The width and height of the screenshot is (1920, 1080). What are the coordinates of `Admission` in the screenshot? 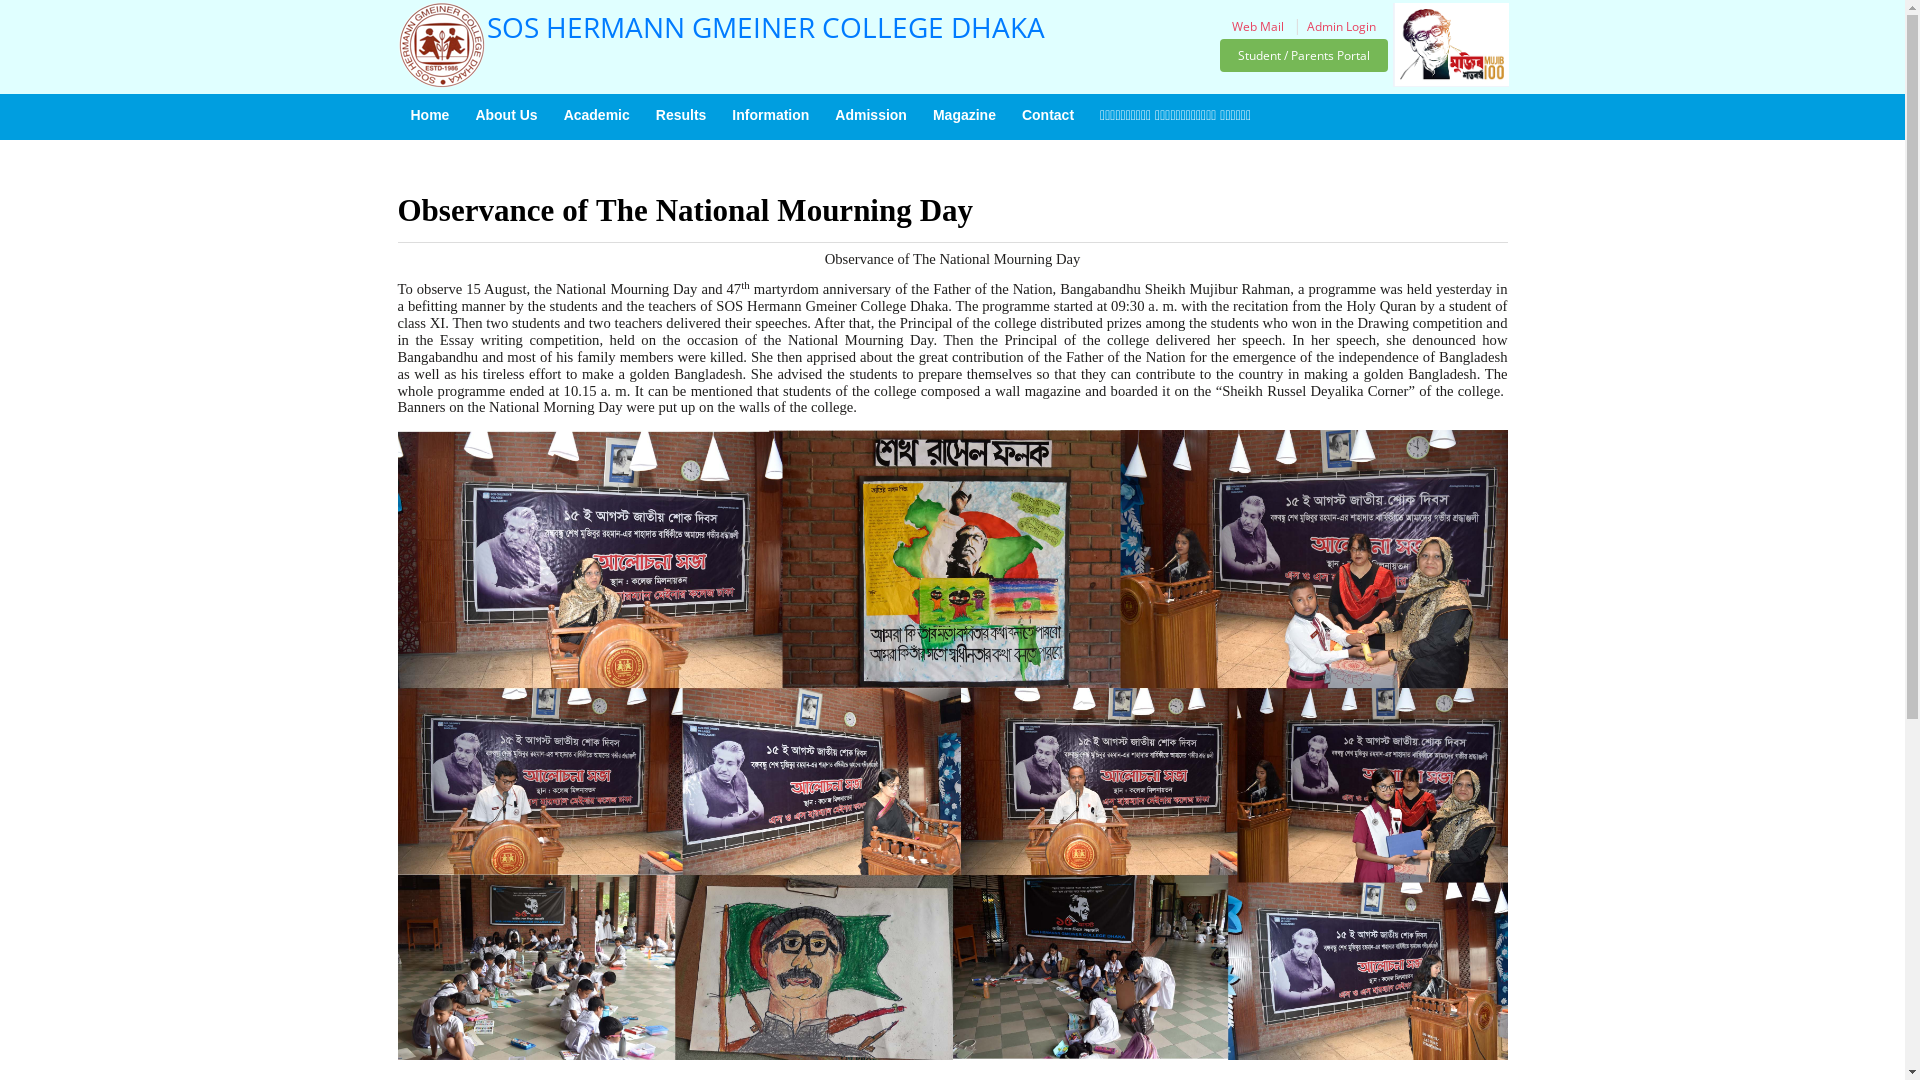 It's located at (871, 115).